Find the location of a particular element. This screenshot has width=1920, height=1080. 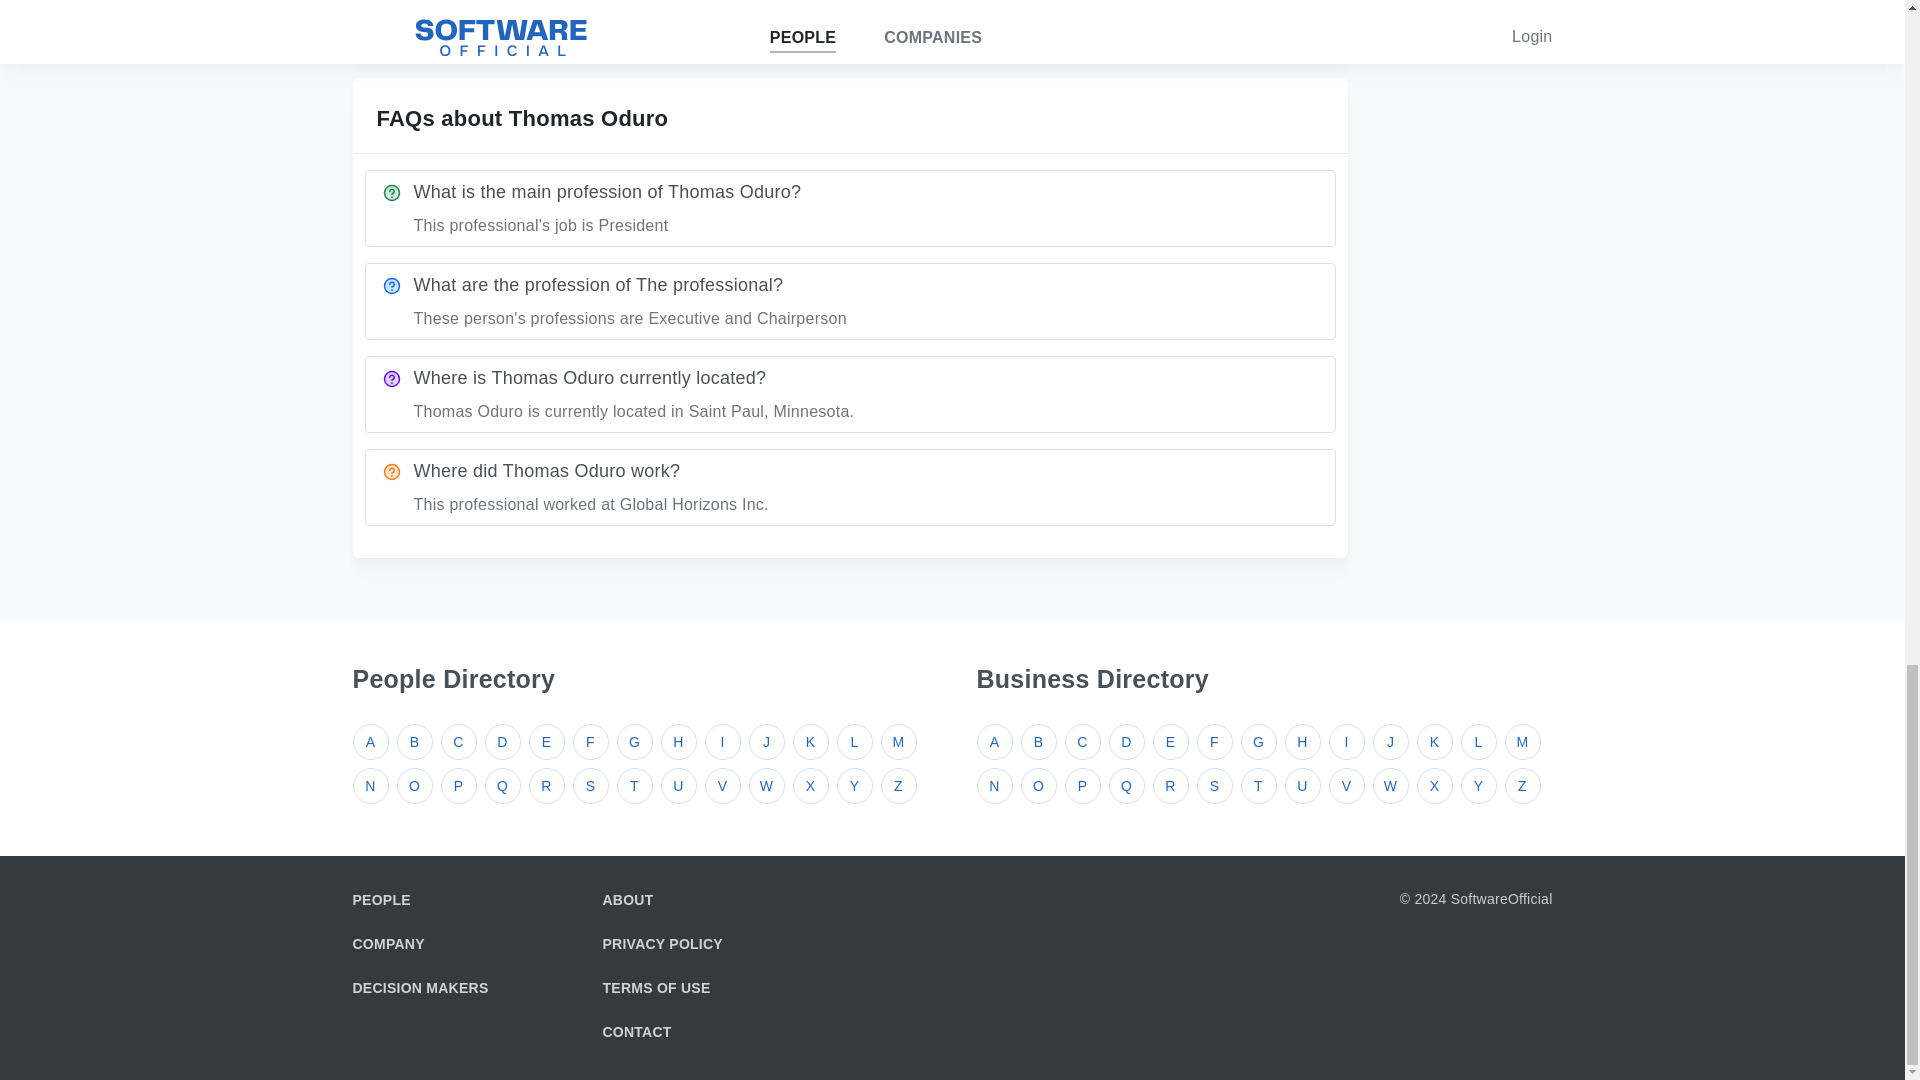

O is located at coordinates (414, 785).